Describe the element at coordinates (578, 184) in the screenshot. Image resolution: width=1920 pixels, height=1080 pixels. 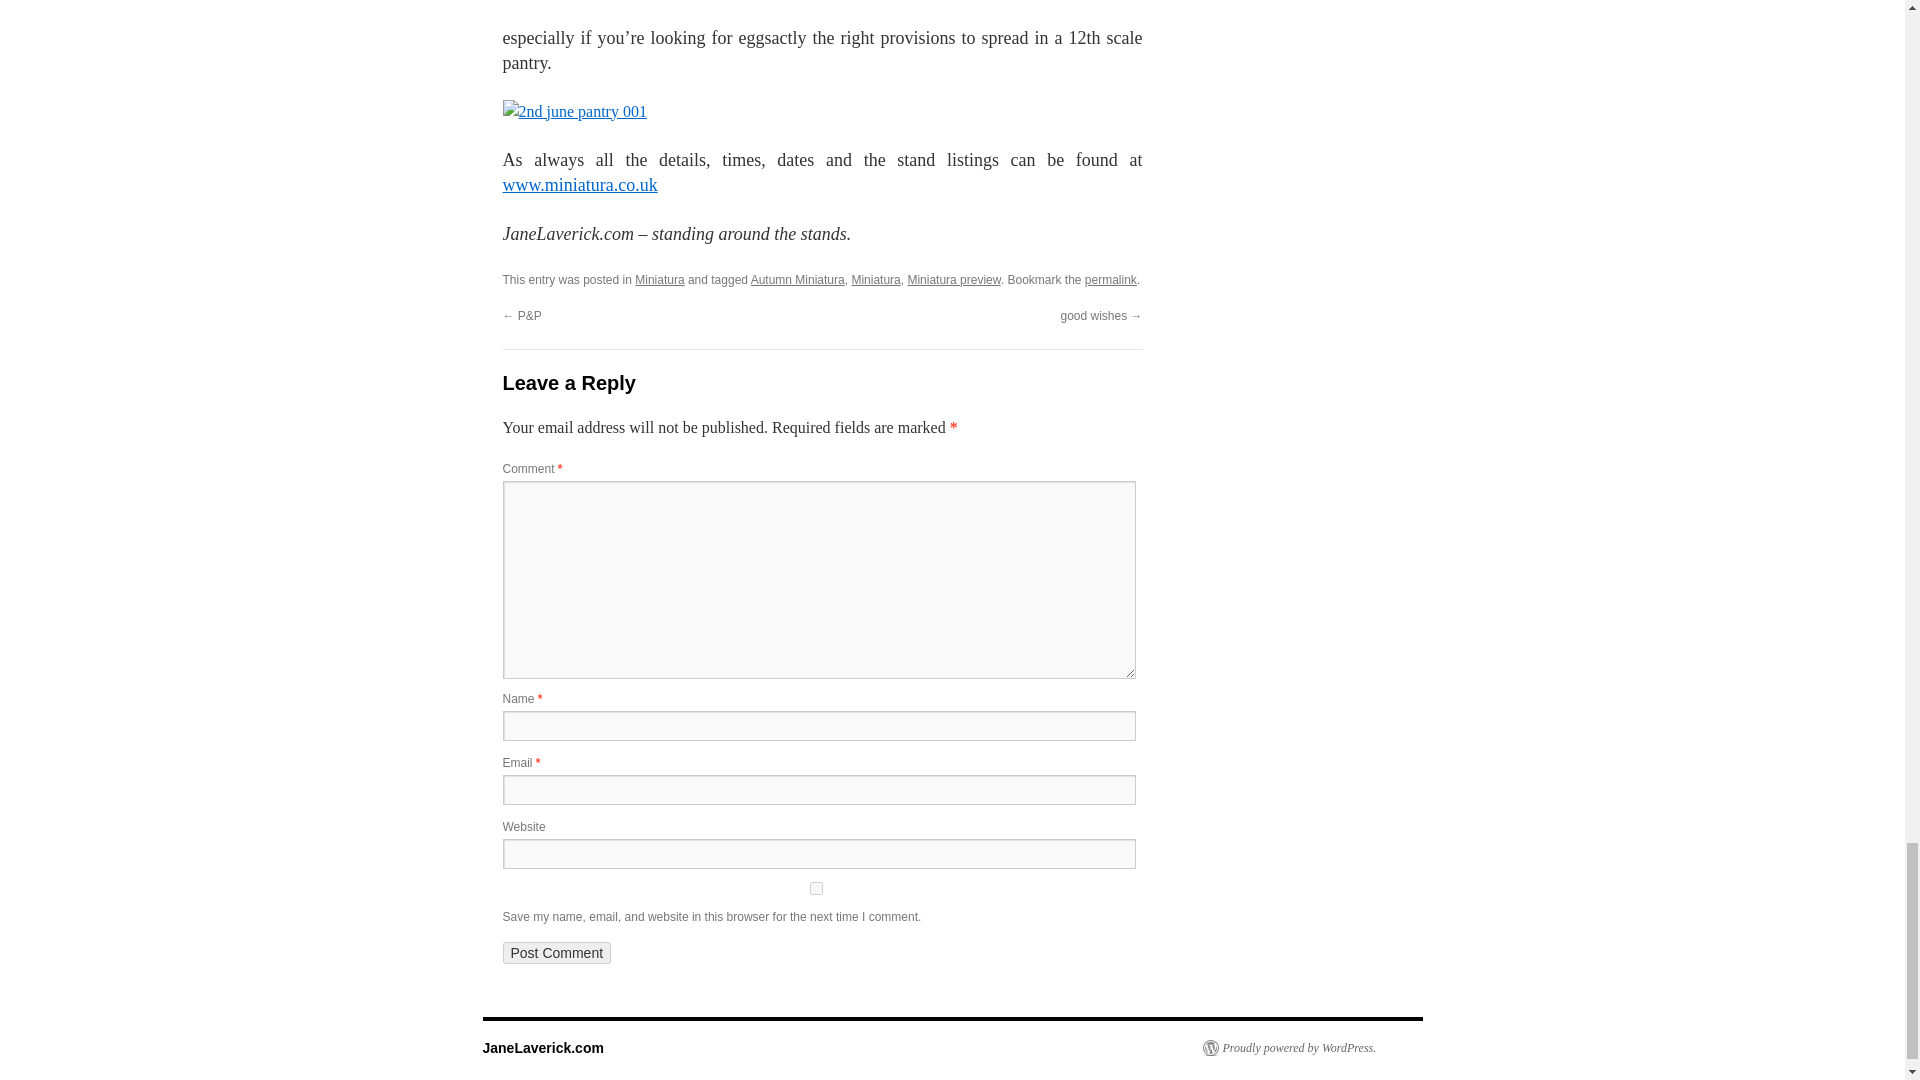
I see `www.miniatura.co.uk` at that location.